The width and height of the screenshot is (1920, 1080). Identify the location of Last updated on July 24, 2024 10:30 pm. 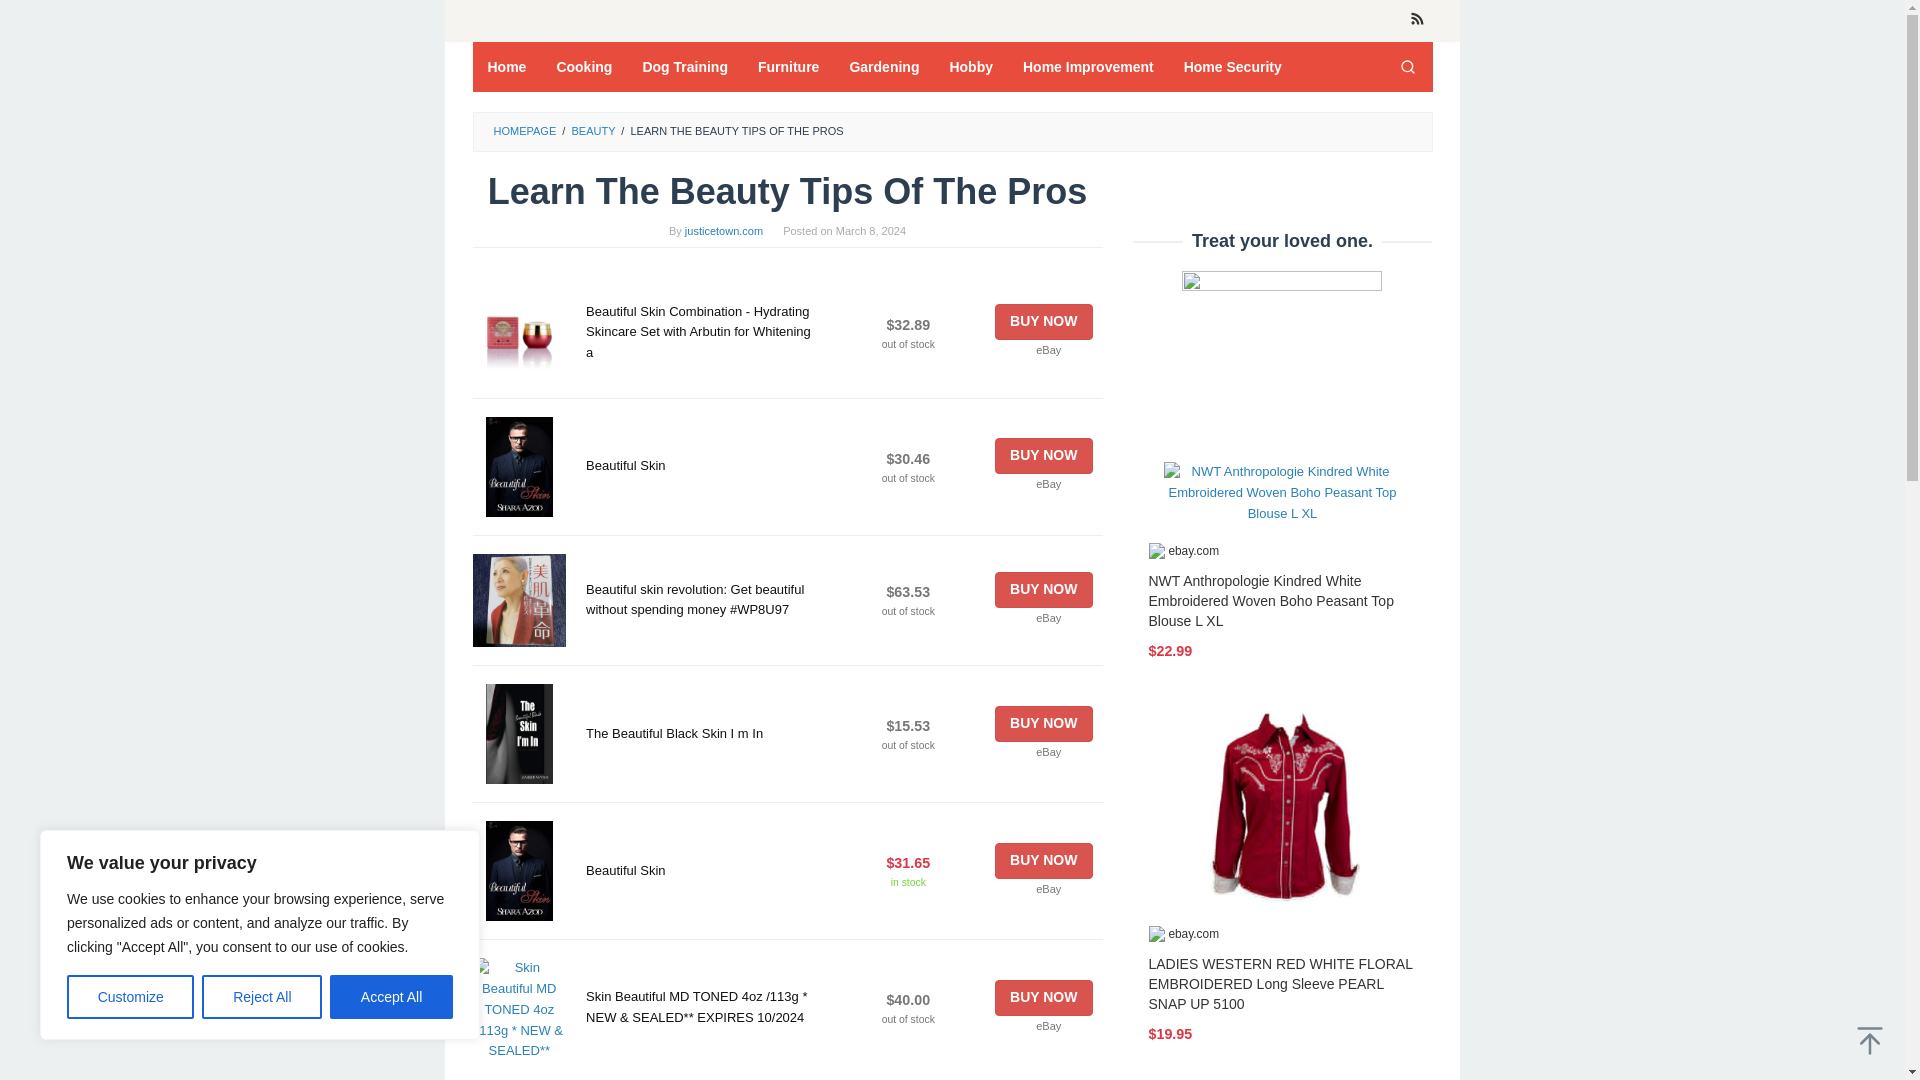
(908, 882).